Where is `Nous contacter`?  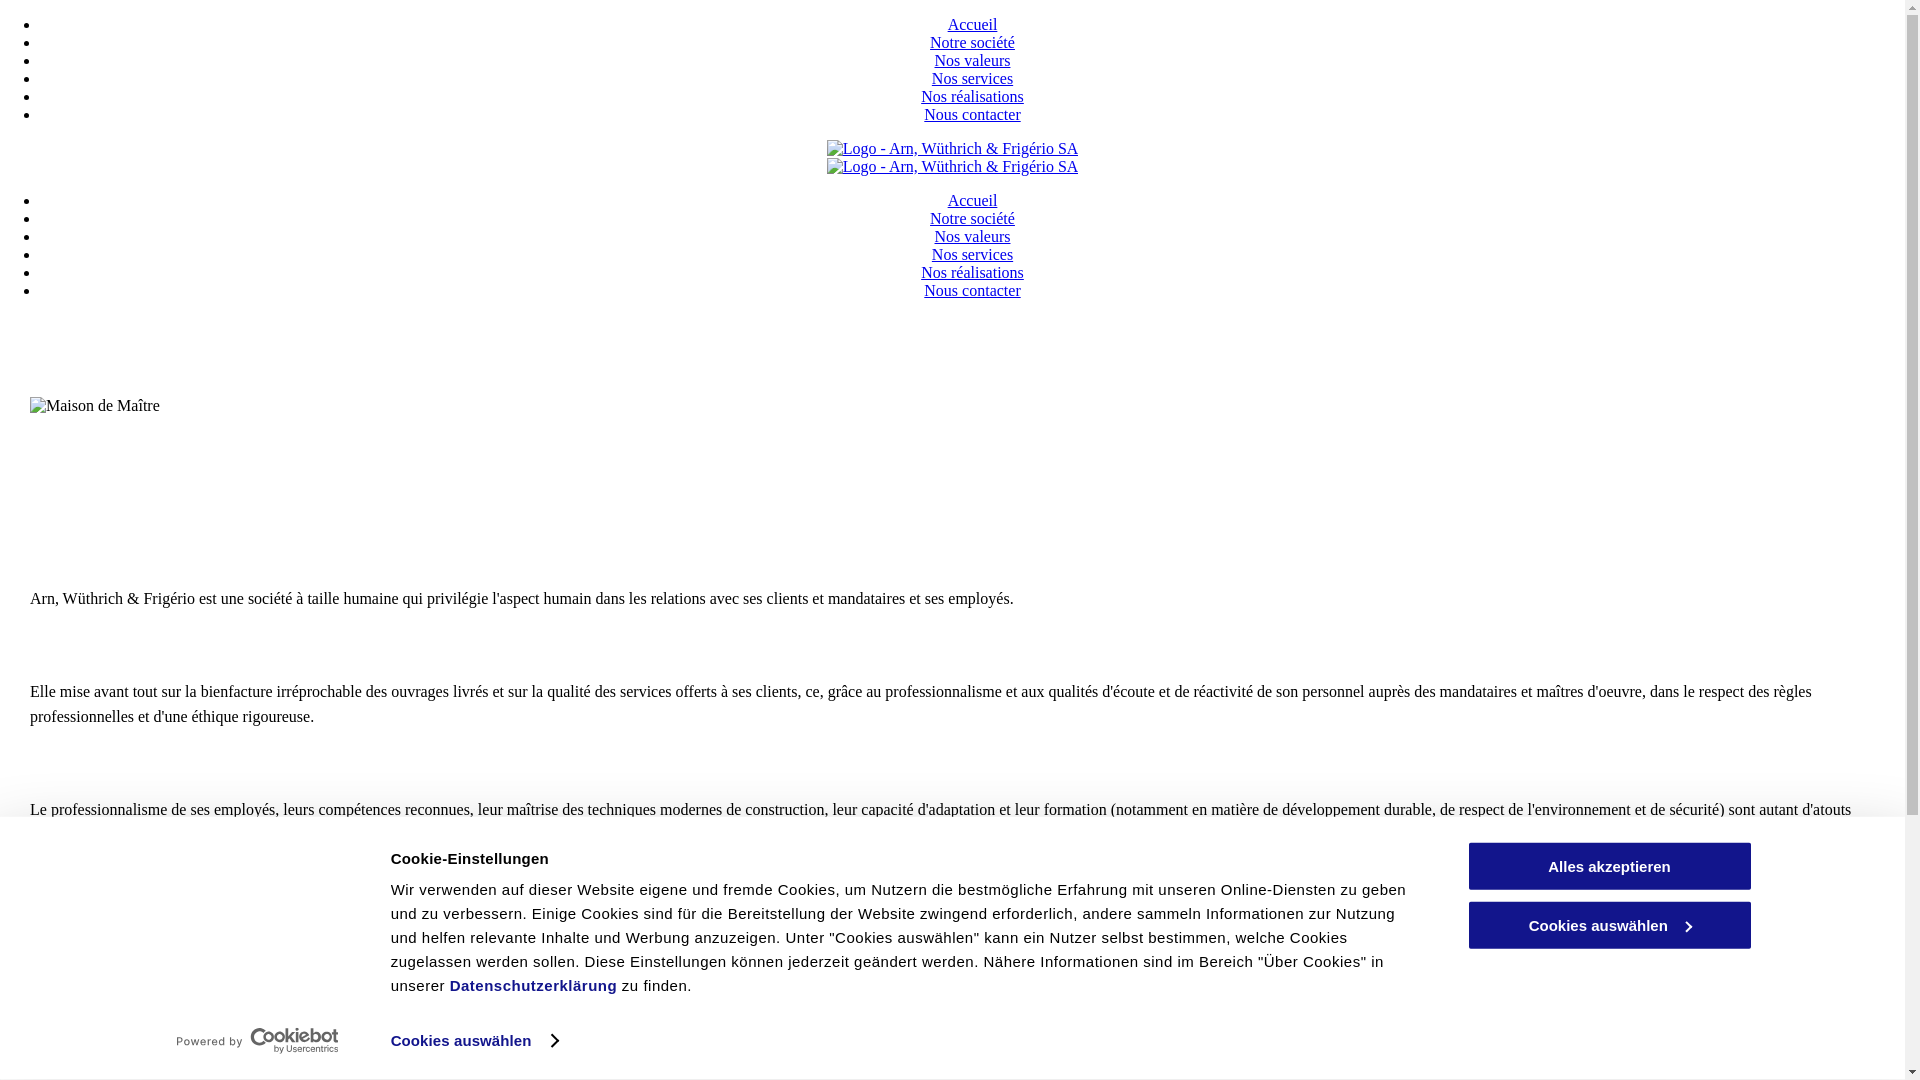 Nous contacter is located at coordinates (972, 290).